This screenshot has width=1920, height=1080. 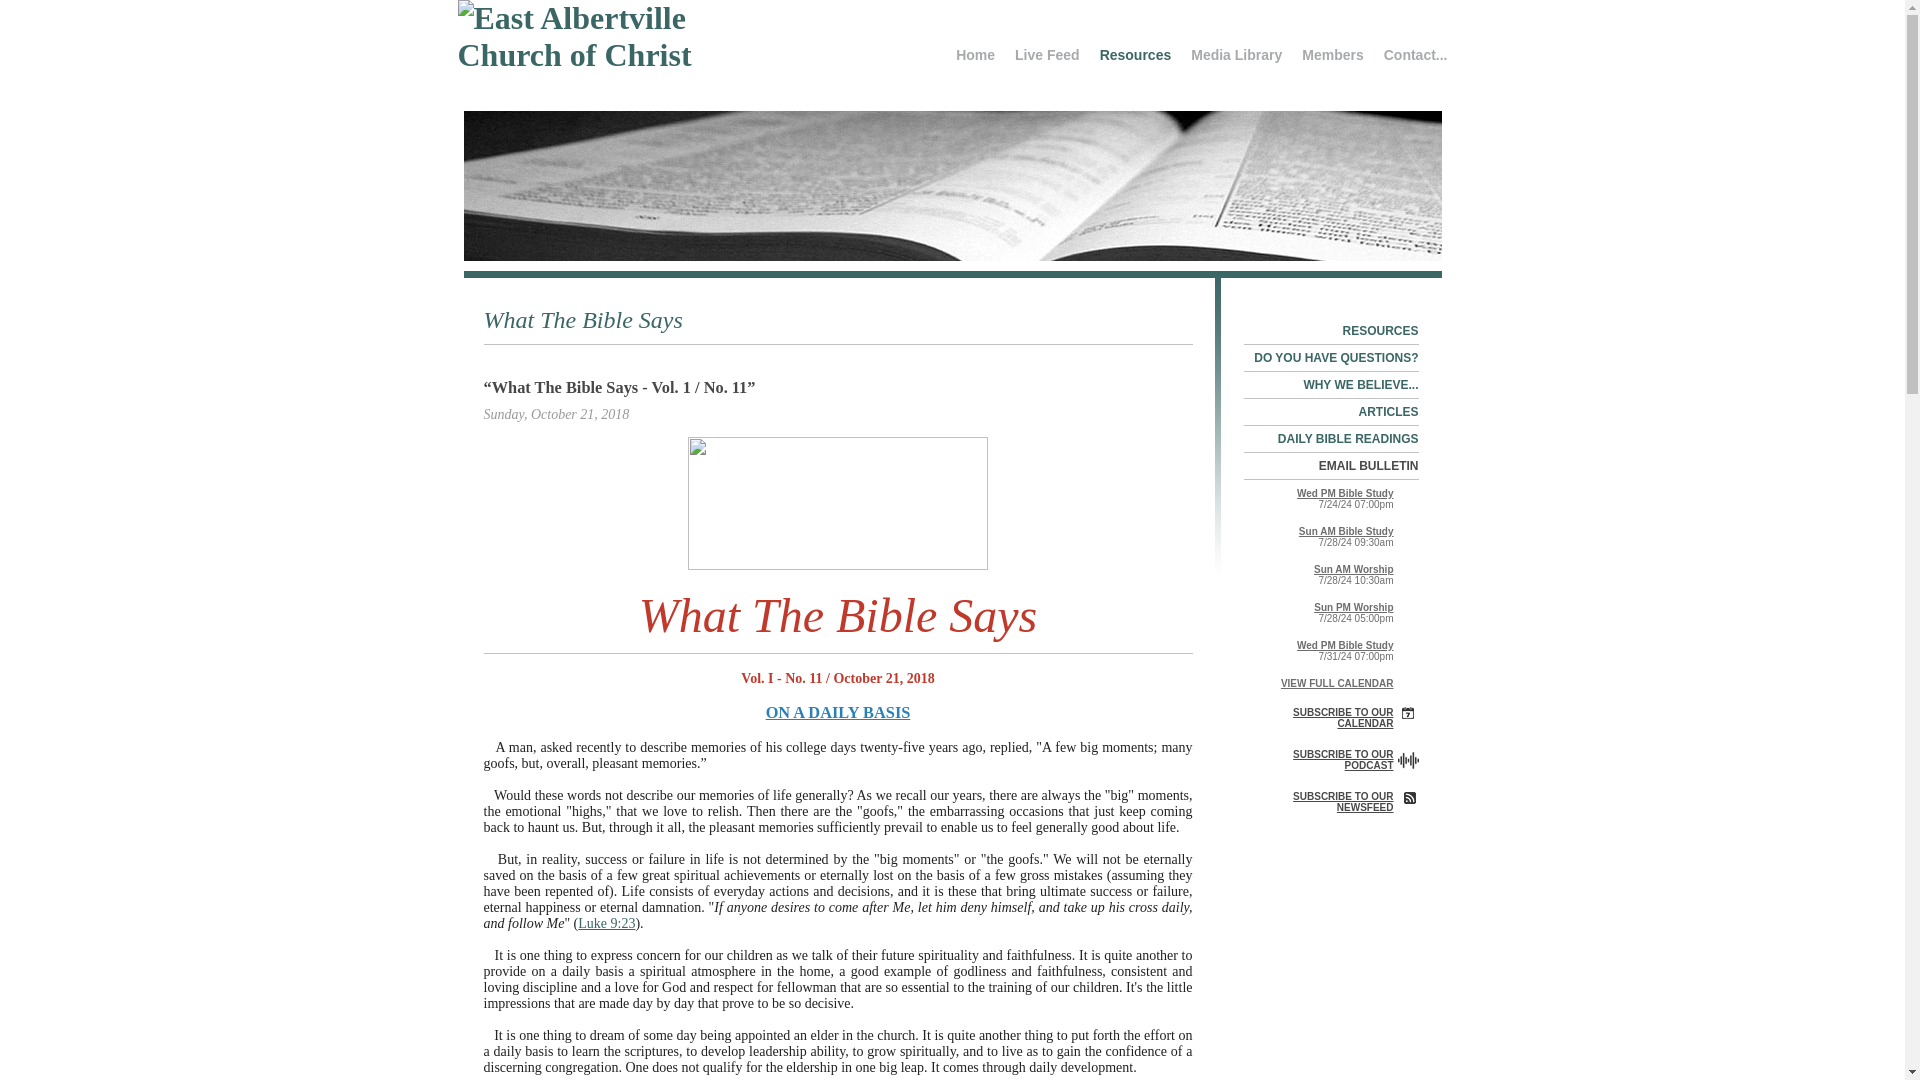 What do you see at coordinates (1236, 54) in the screenshot?
I see `Media Library` at bounding box center [1236, 54].